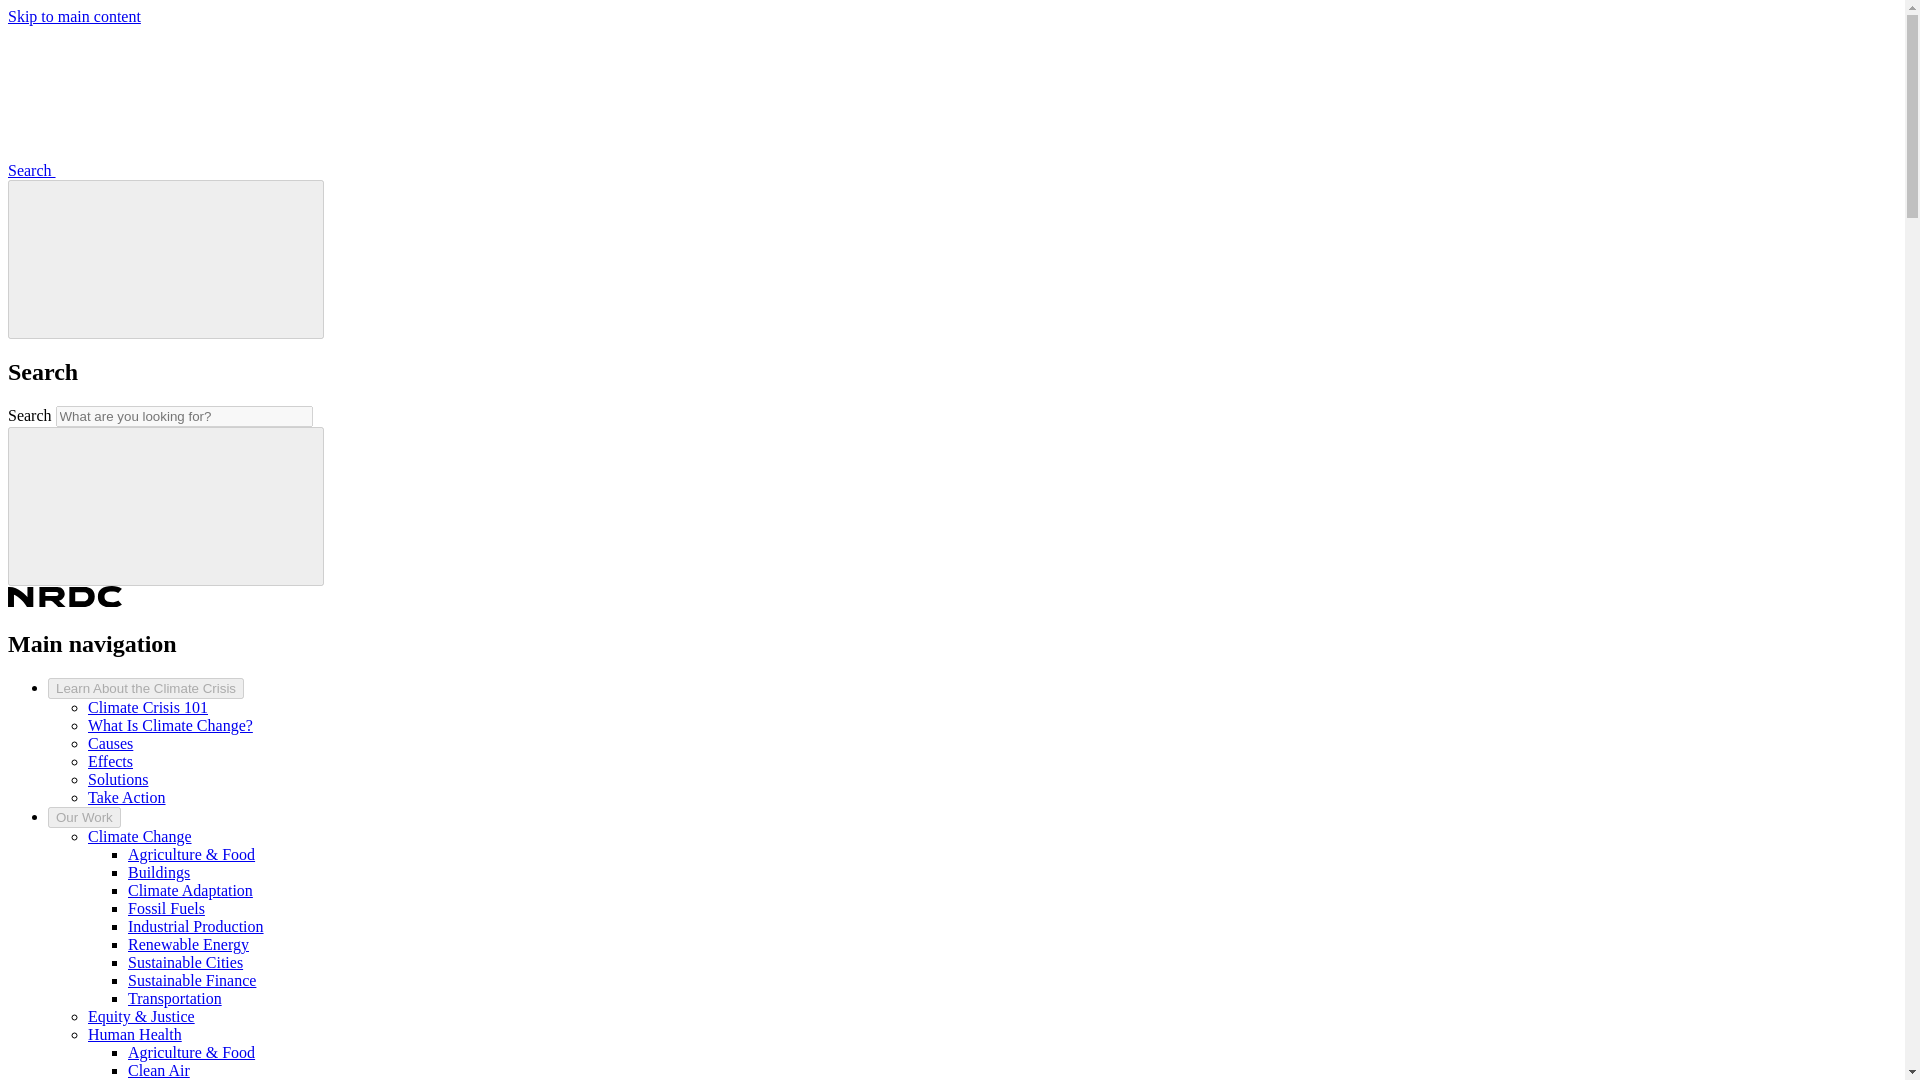 The image size is (1920, 1080). I want to click on Search, so click(181, 170).